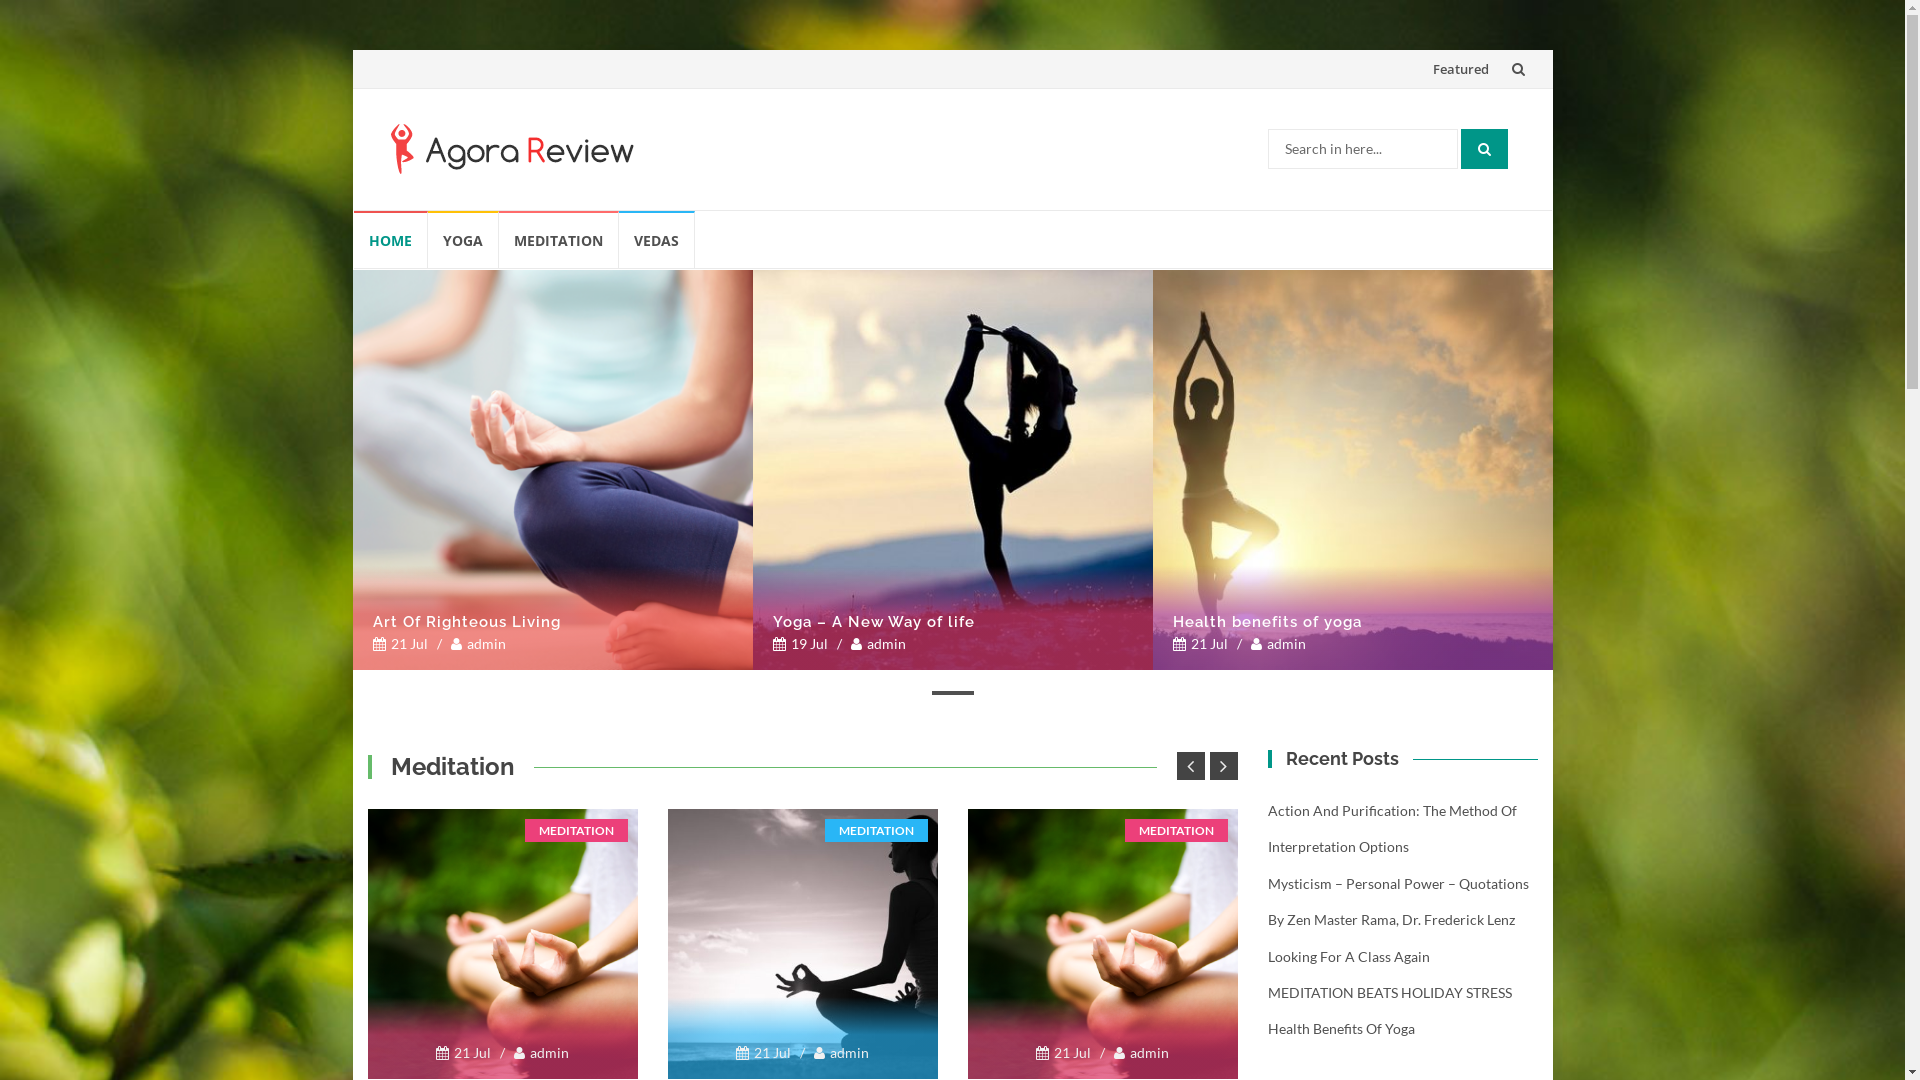 This screenshot has width=1920, height=1080. I want to click on Art Of Righteous Living, so click(552, 470).